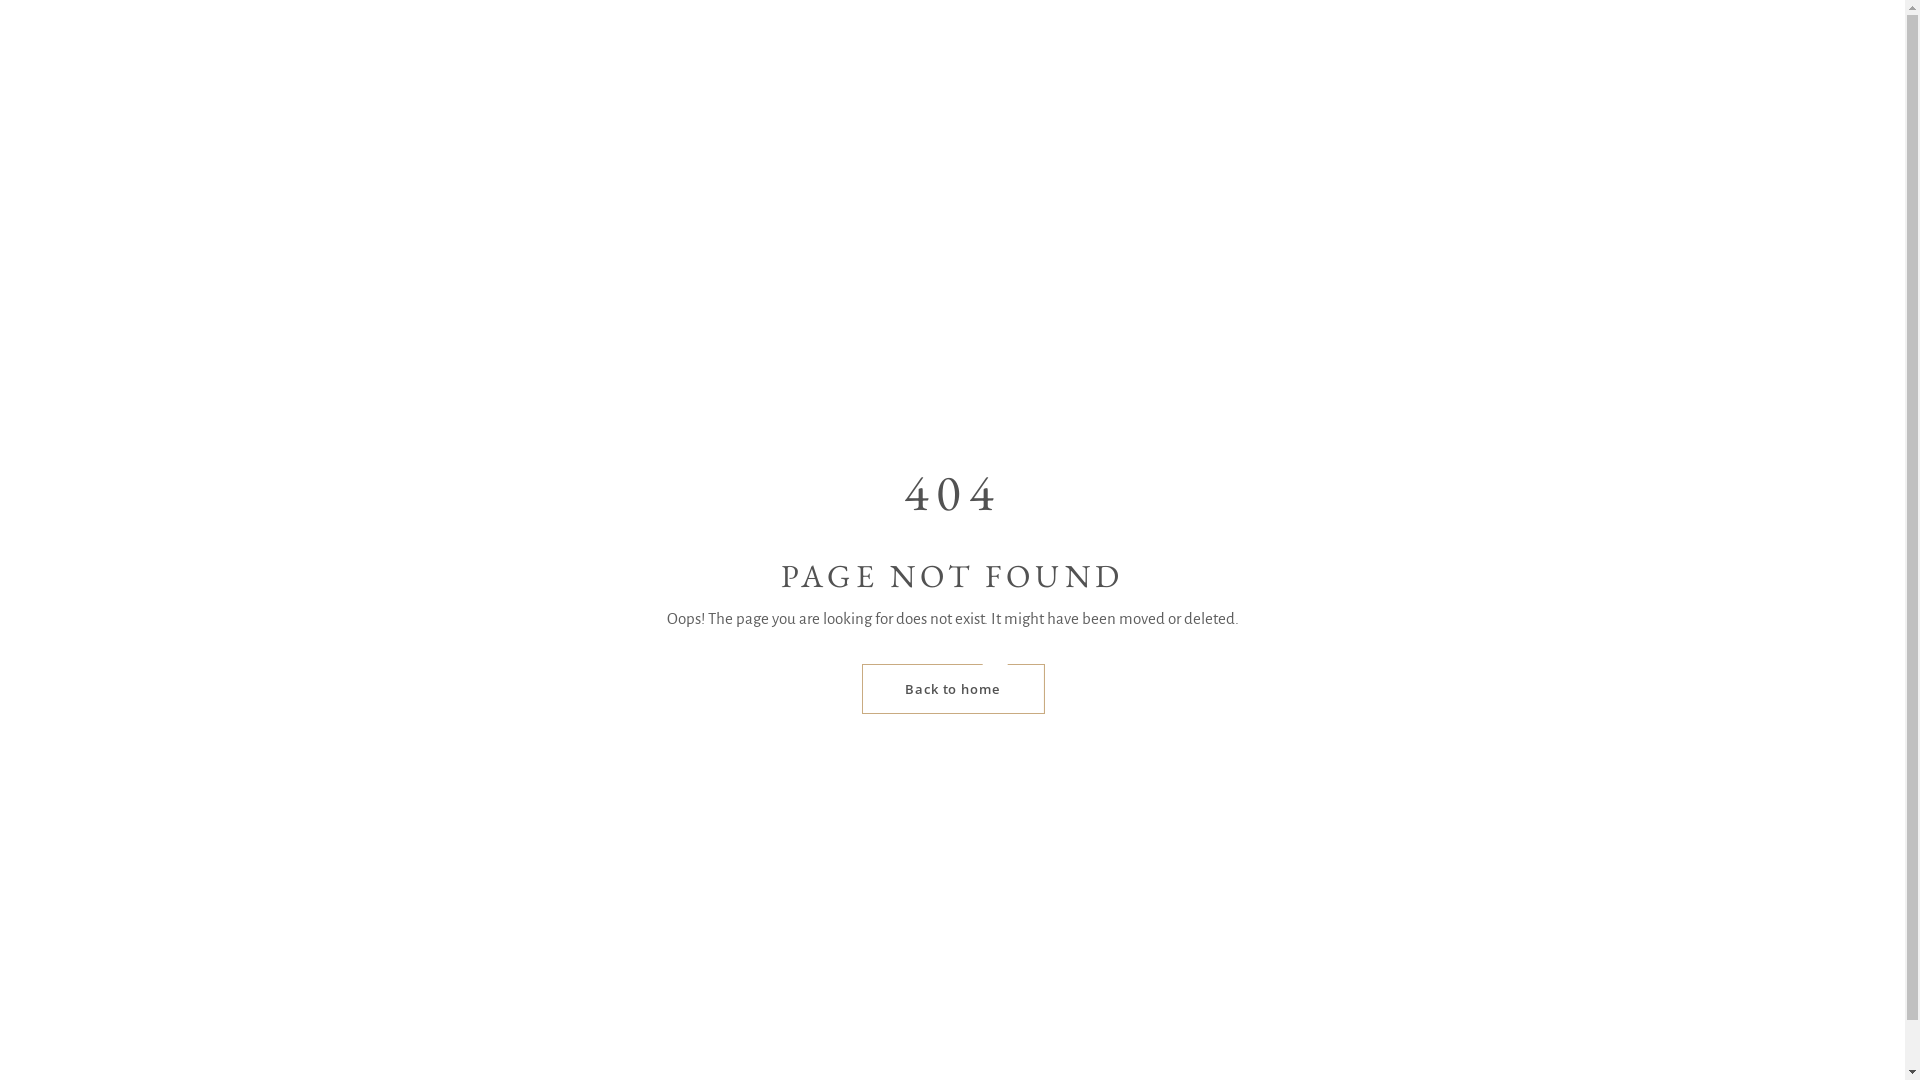  Describe the element at coordinates (1232, 170) in the screenshot. I see `WEGLOT SWITCHER` at that location.